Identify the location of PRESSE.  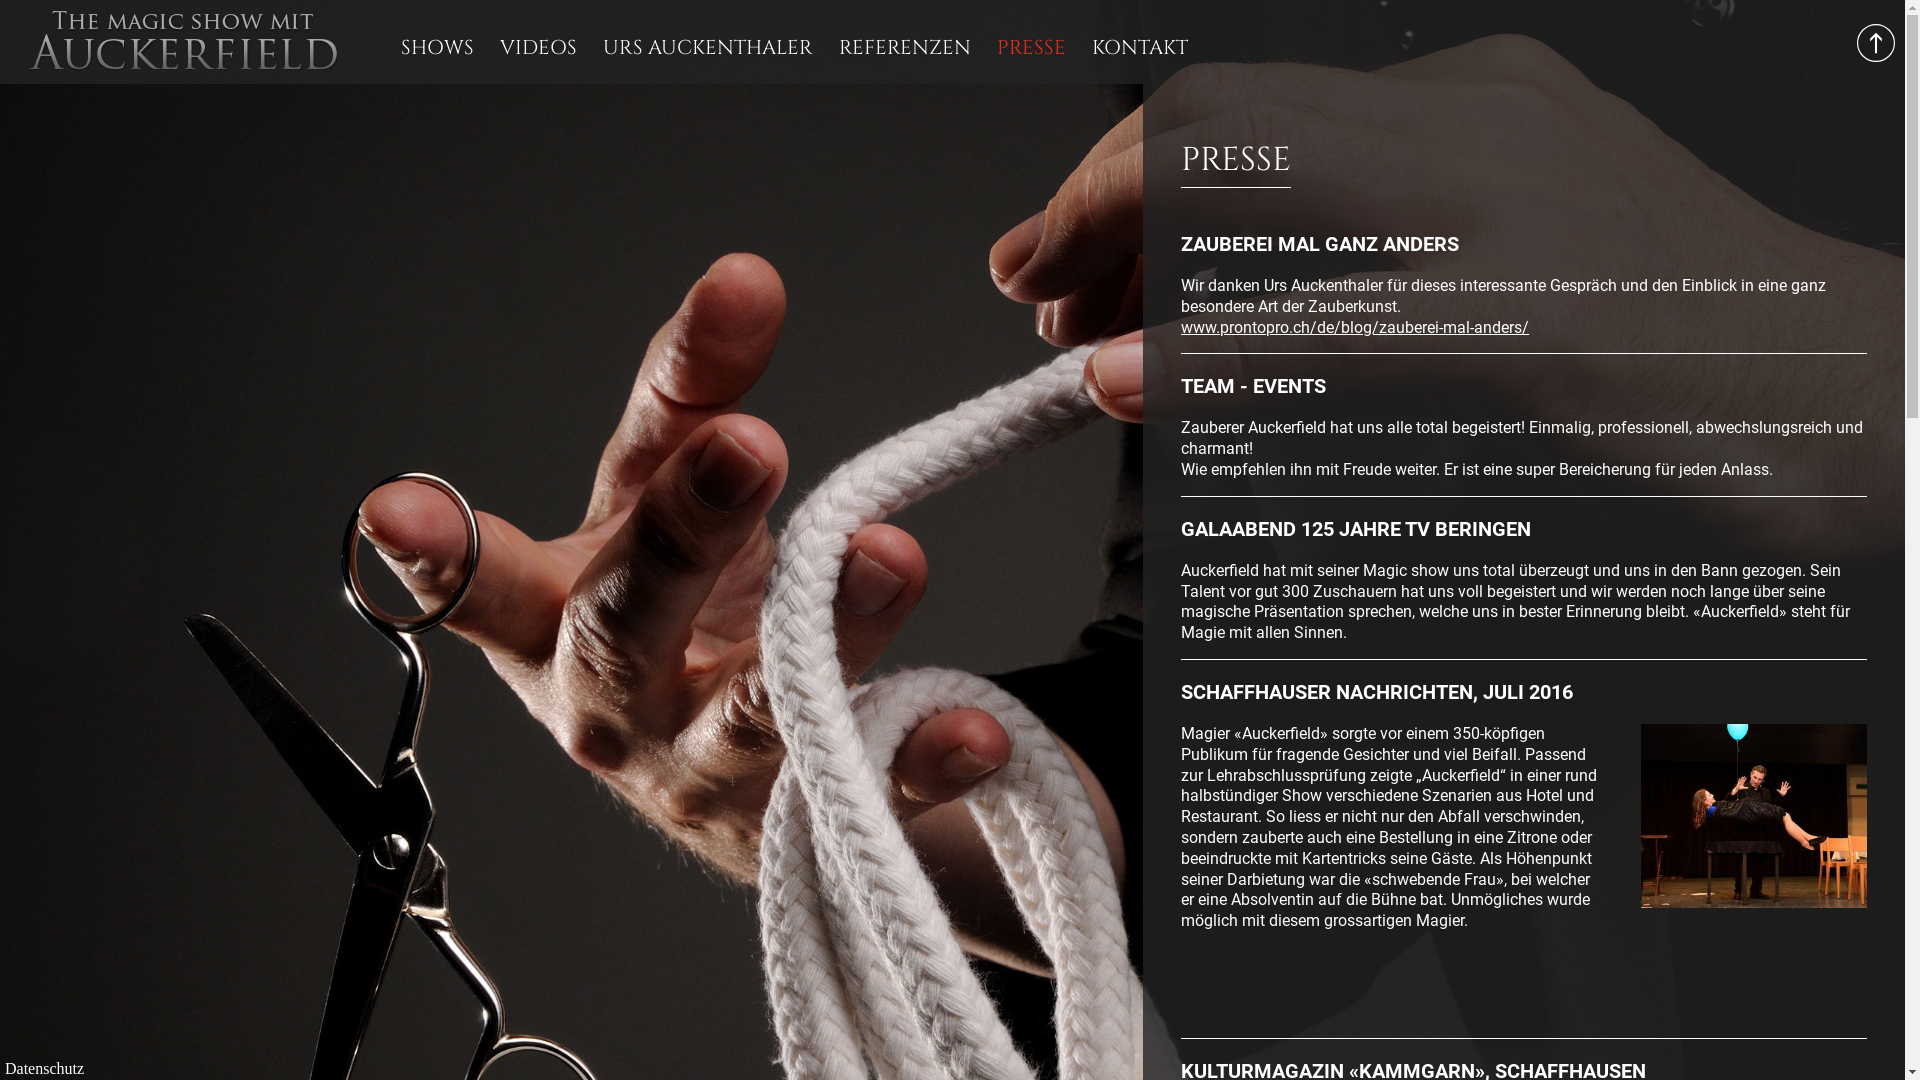
(1032, 48).